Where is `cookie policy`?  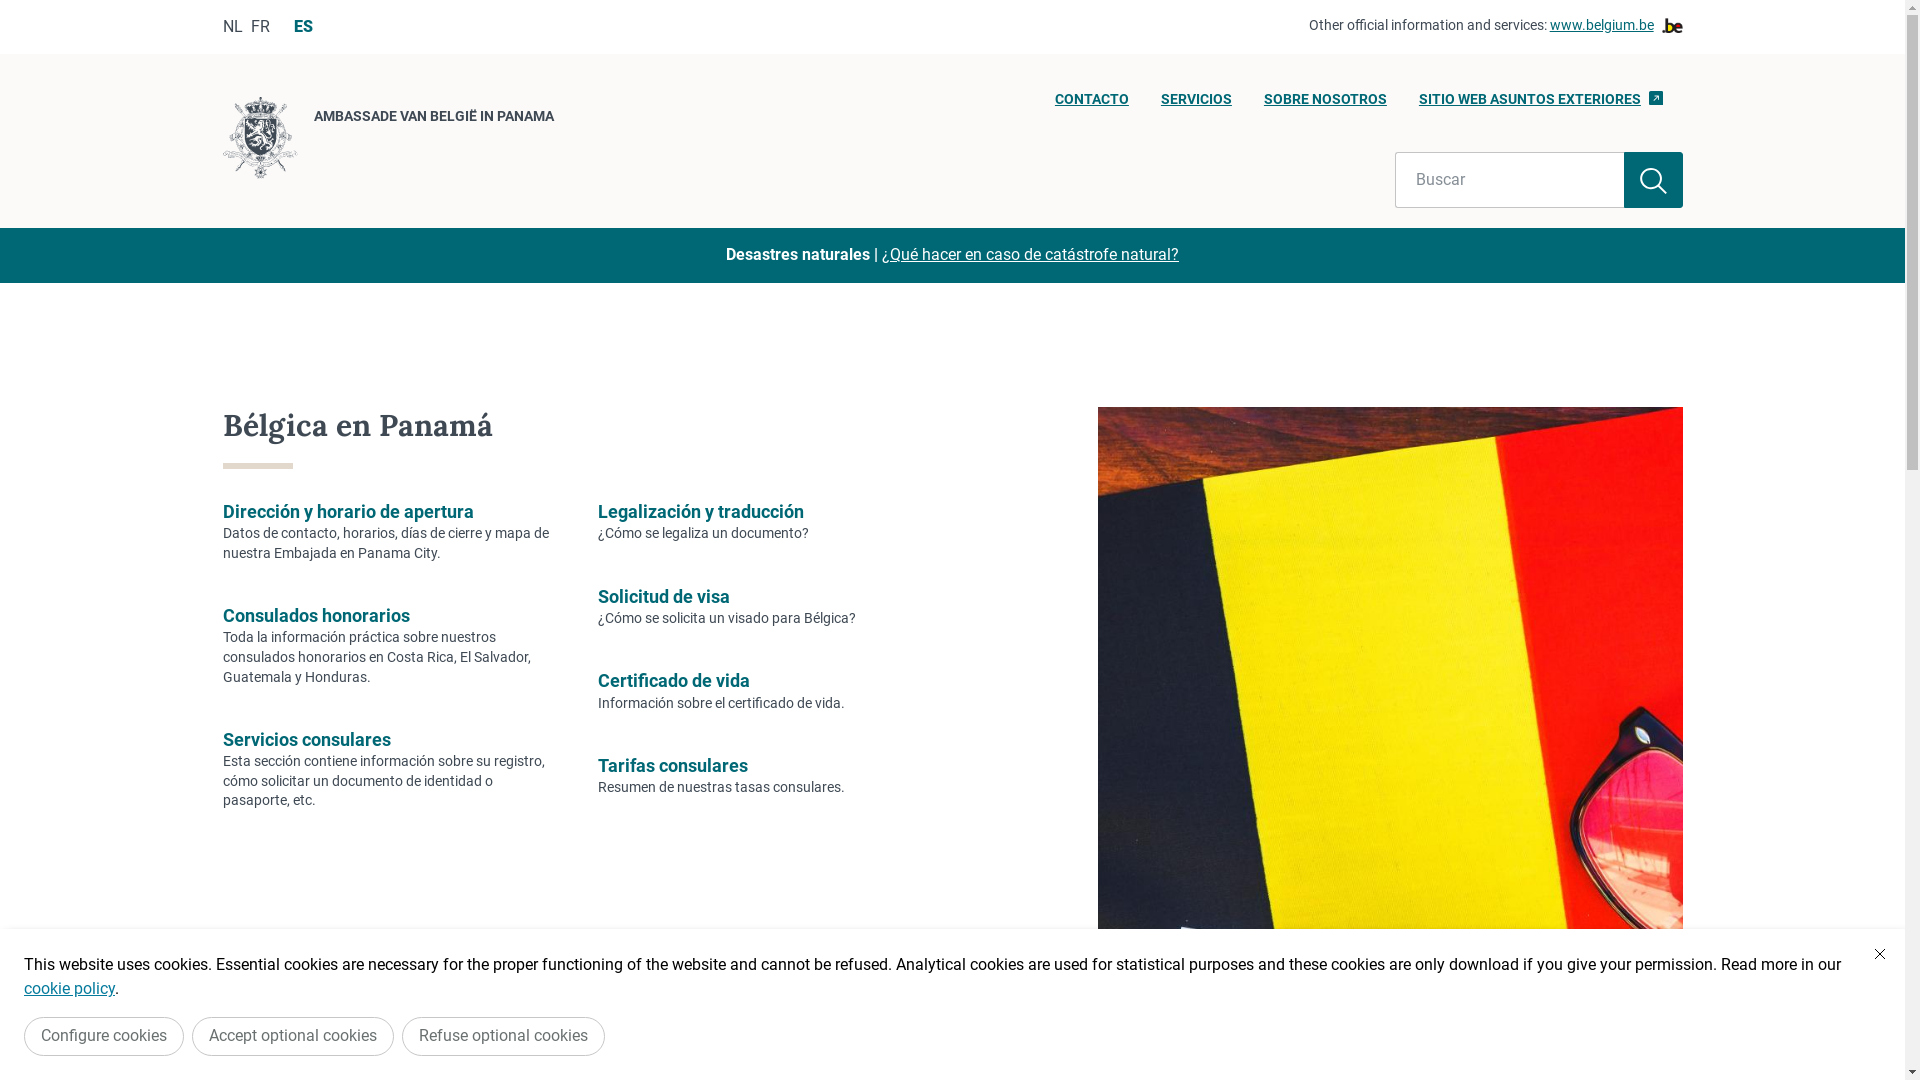
cookie policy is located at coordinates (70, 988).